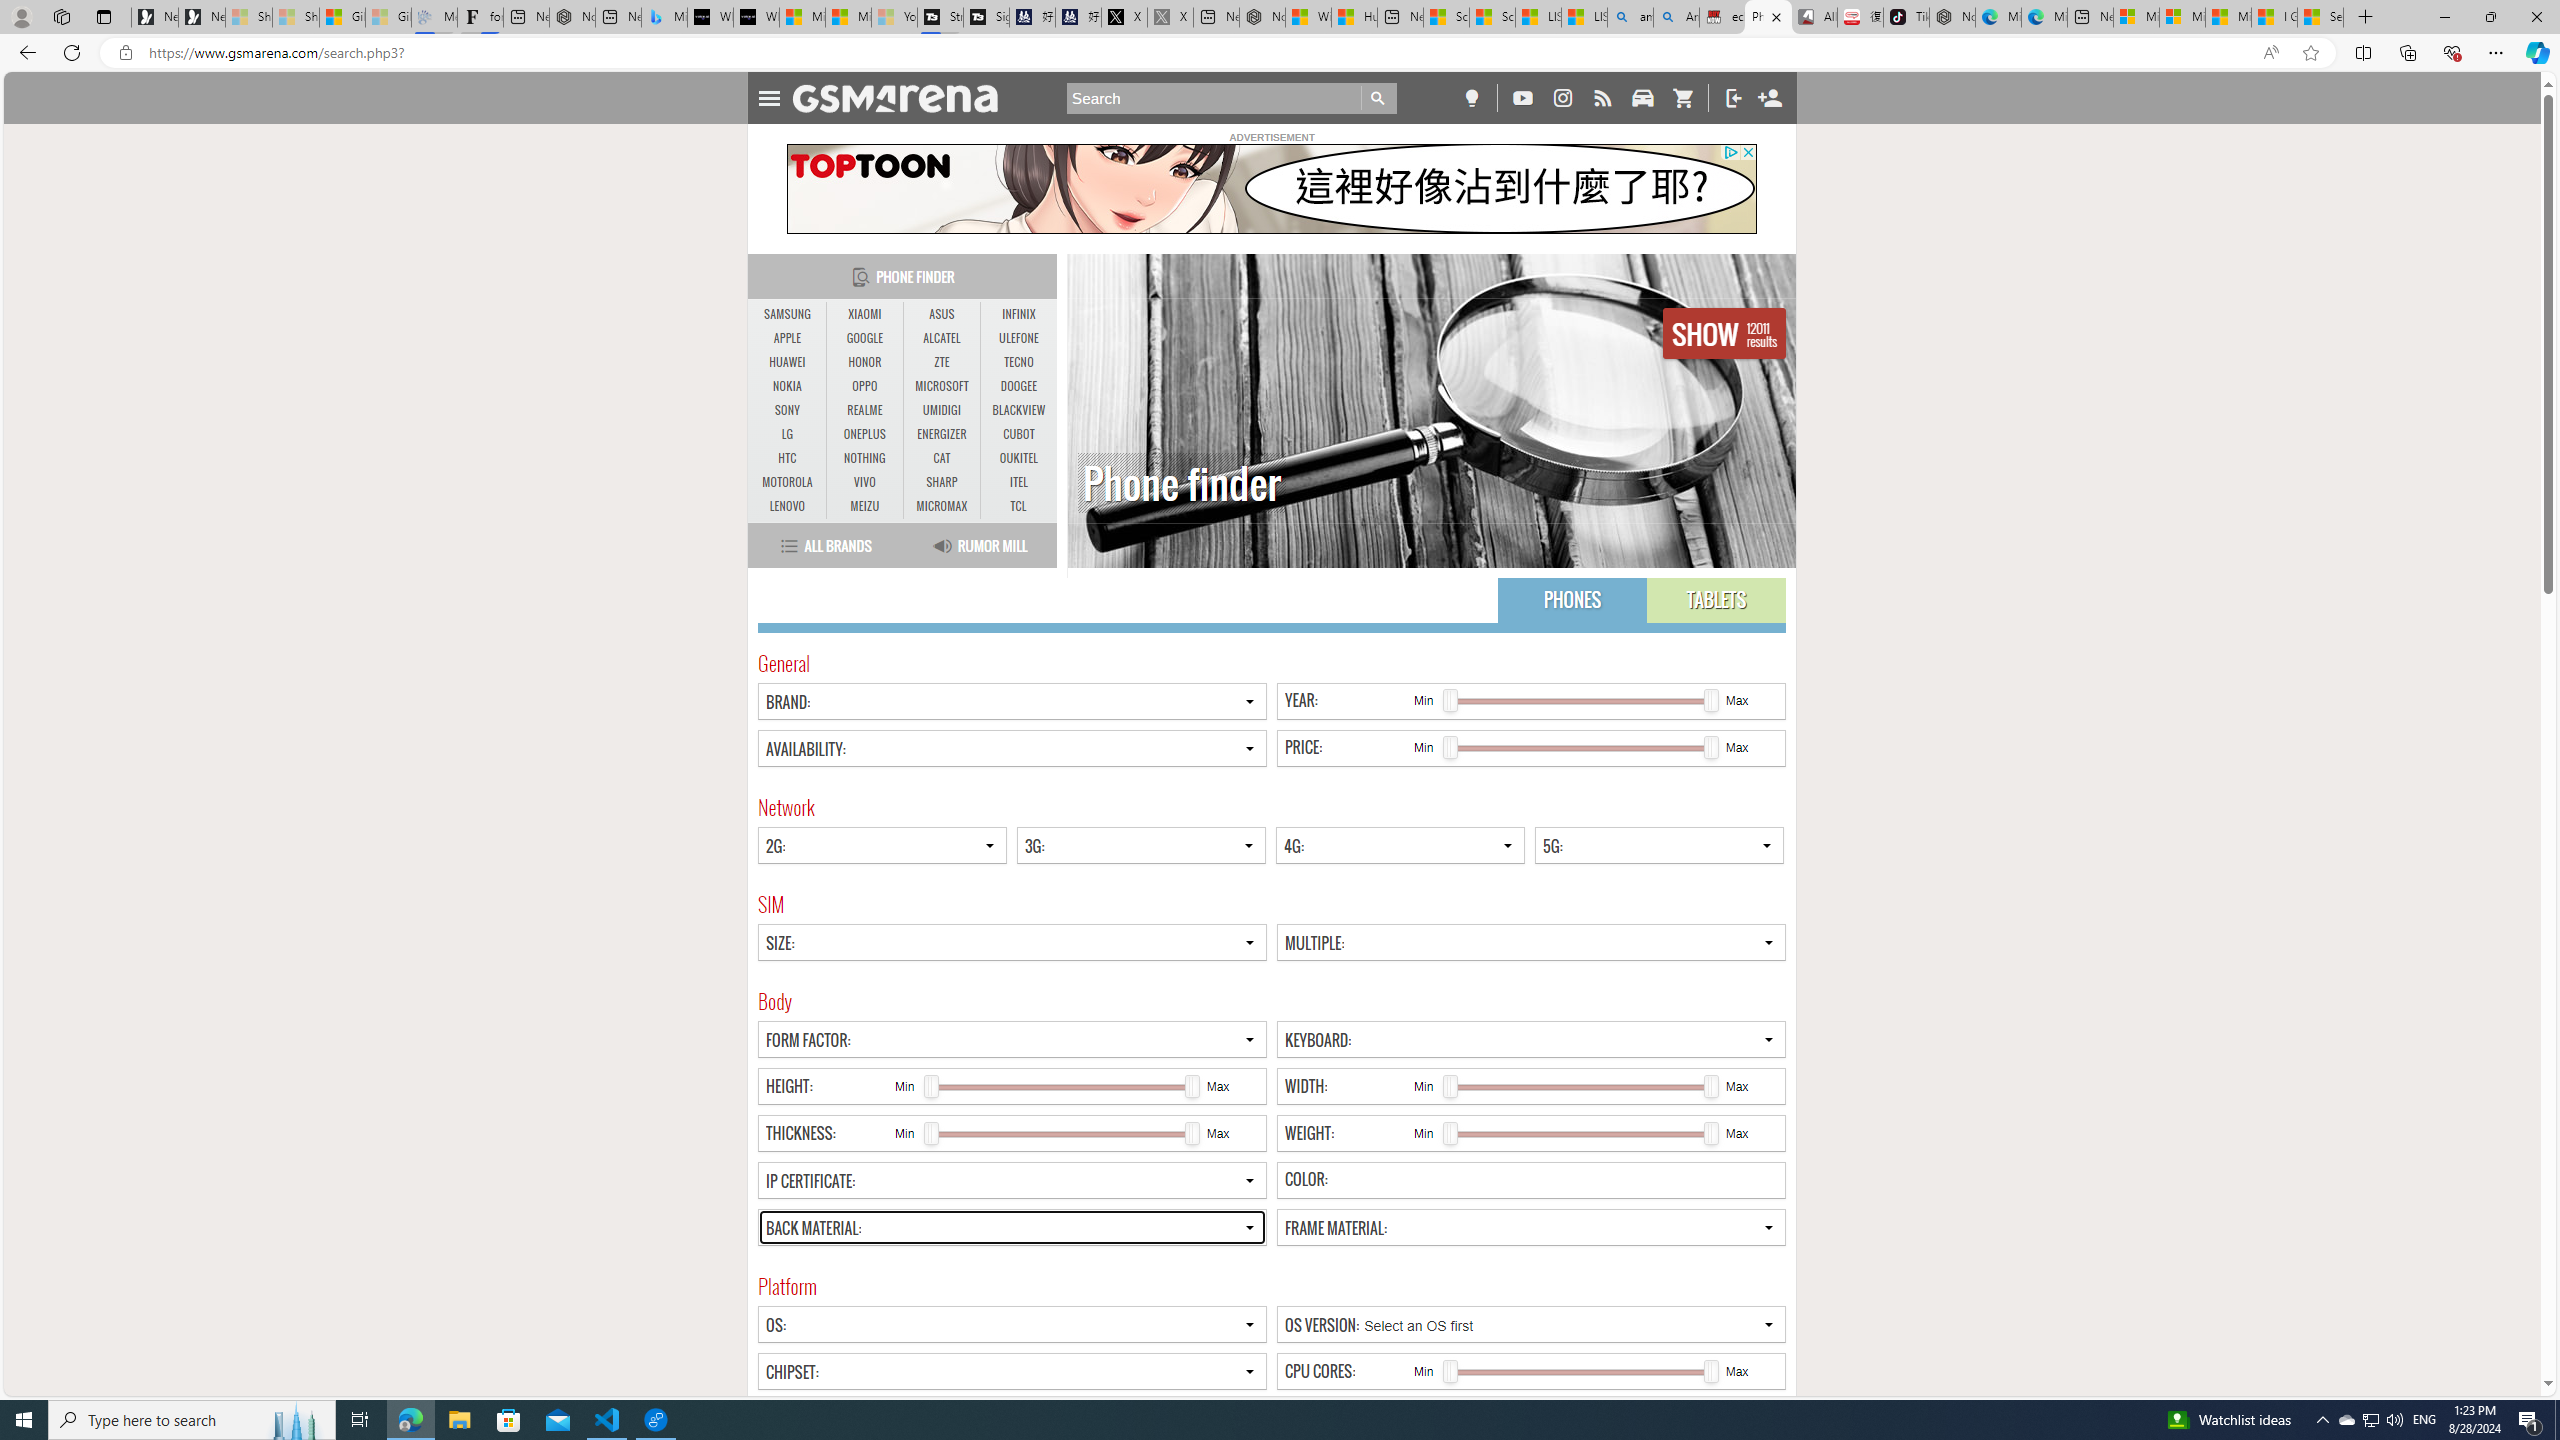 Image resolution: width=2560 pixels, height=1440 pixels. Describe the element at coordinates (942, 387) in the screenshot. I see `MICROSOFT` at that location.